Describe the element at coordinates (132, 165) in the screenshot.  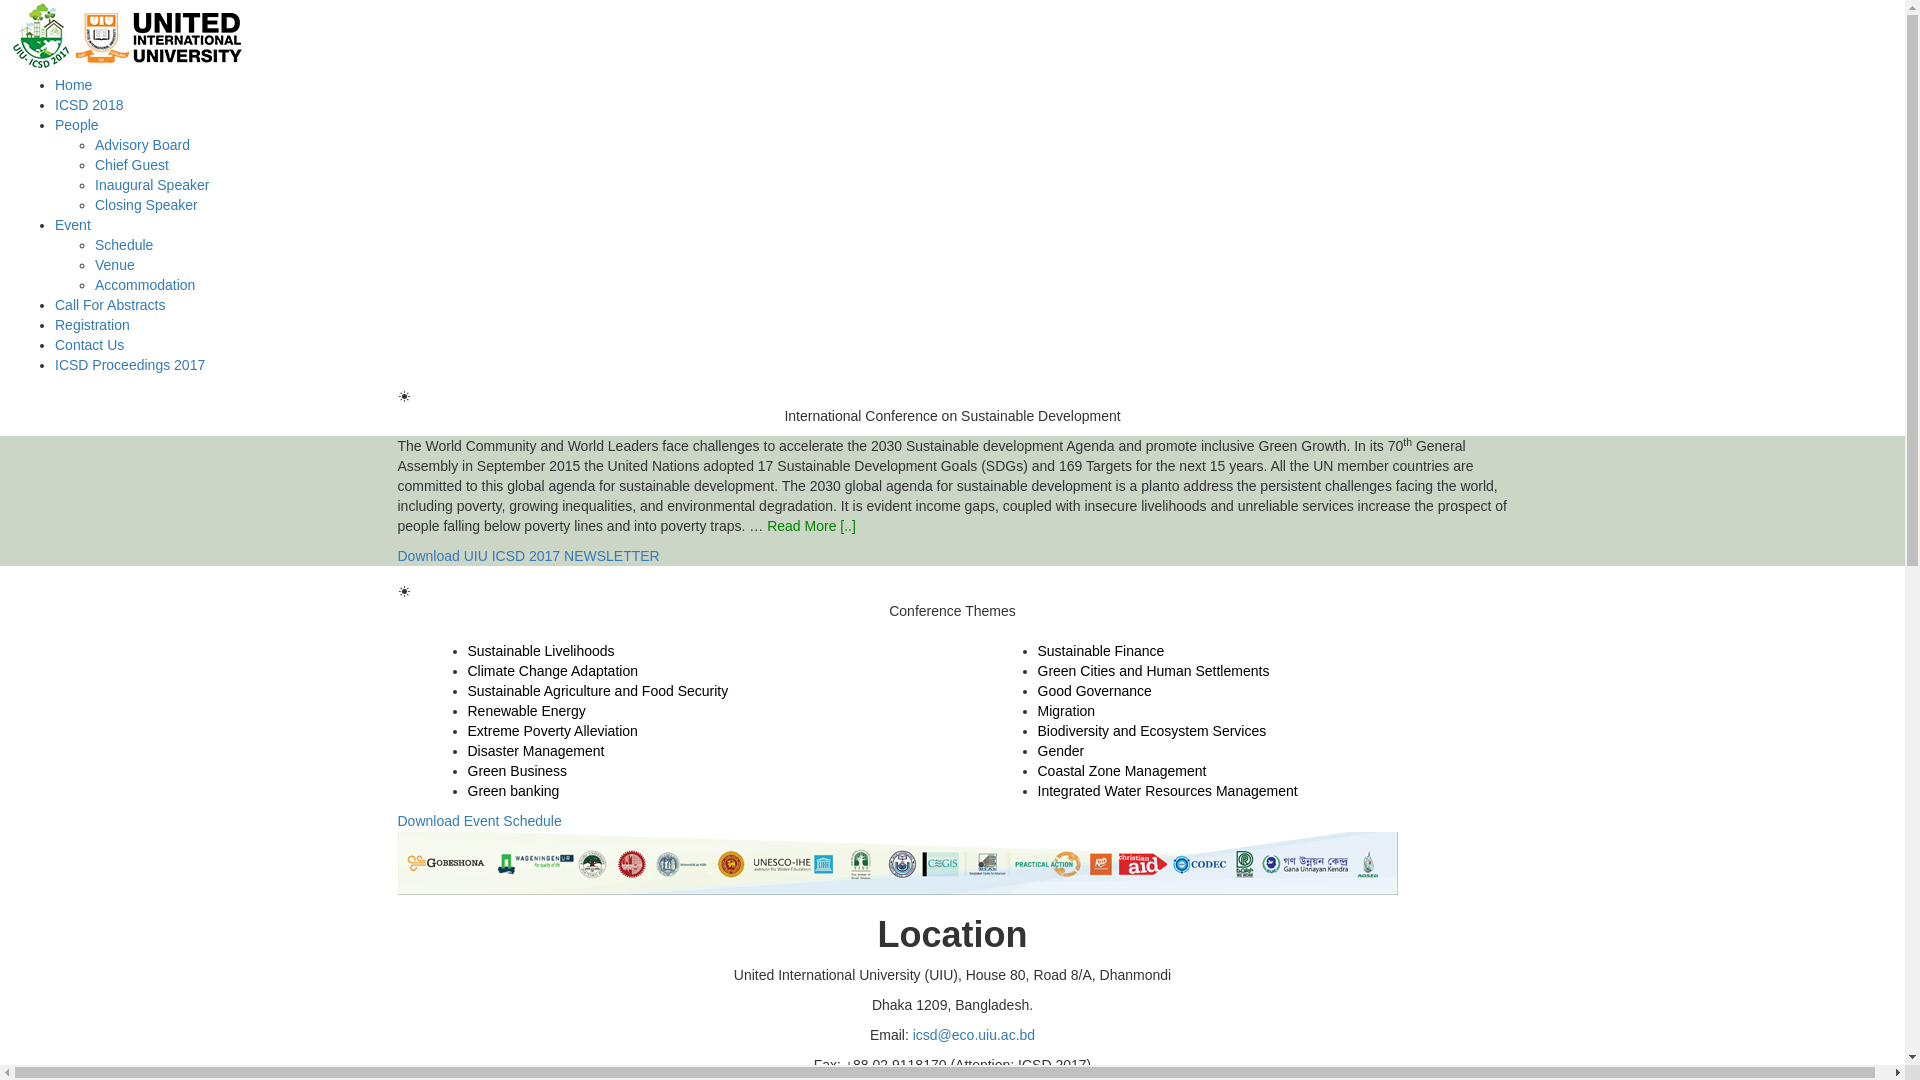
I see `Chief Guest` at that location.